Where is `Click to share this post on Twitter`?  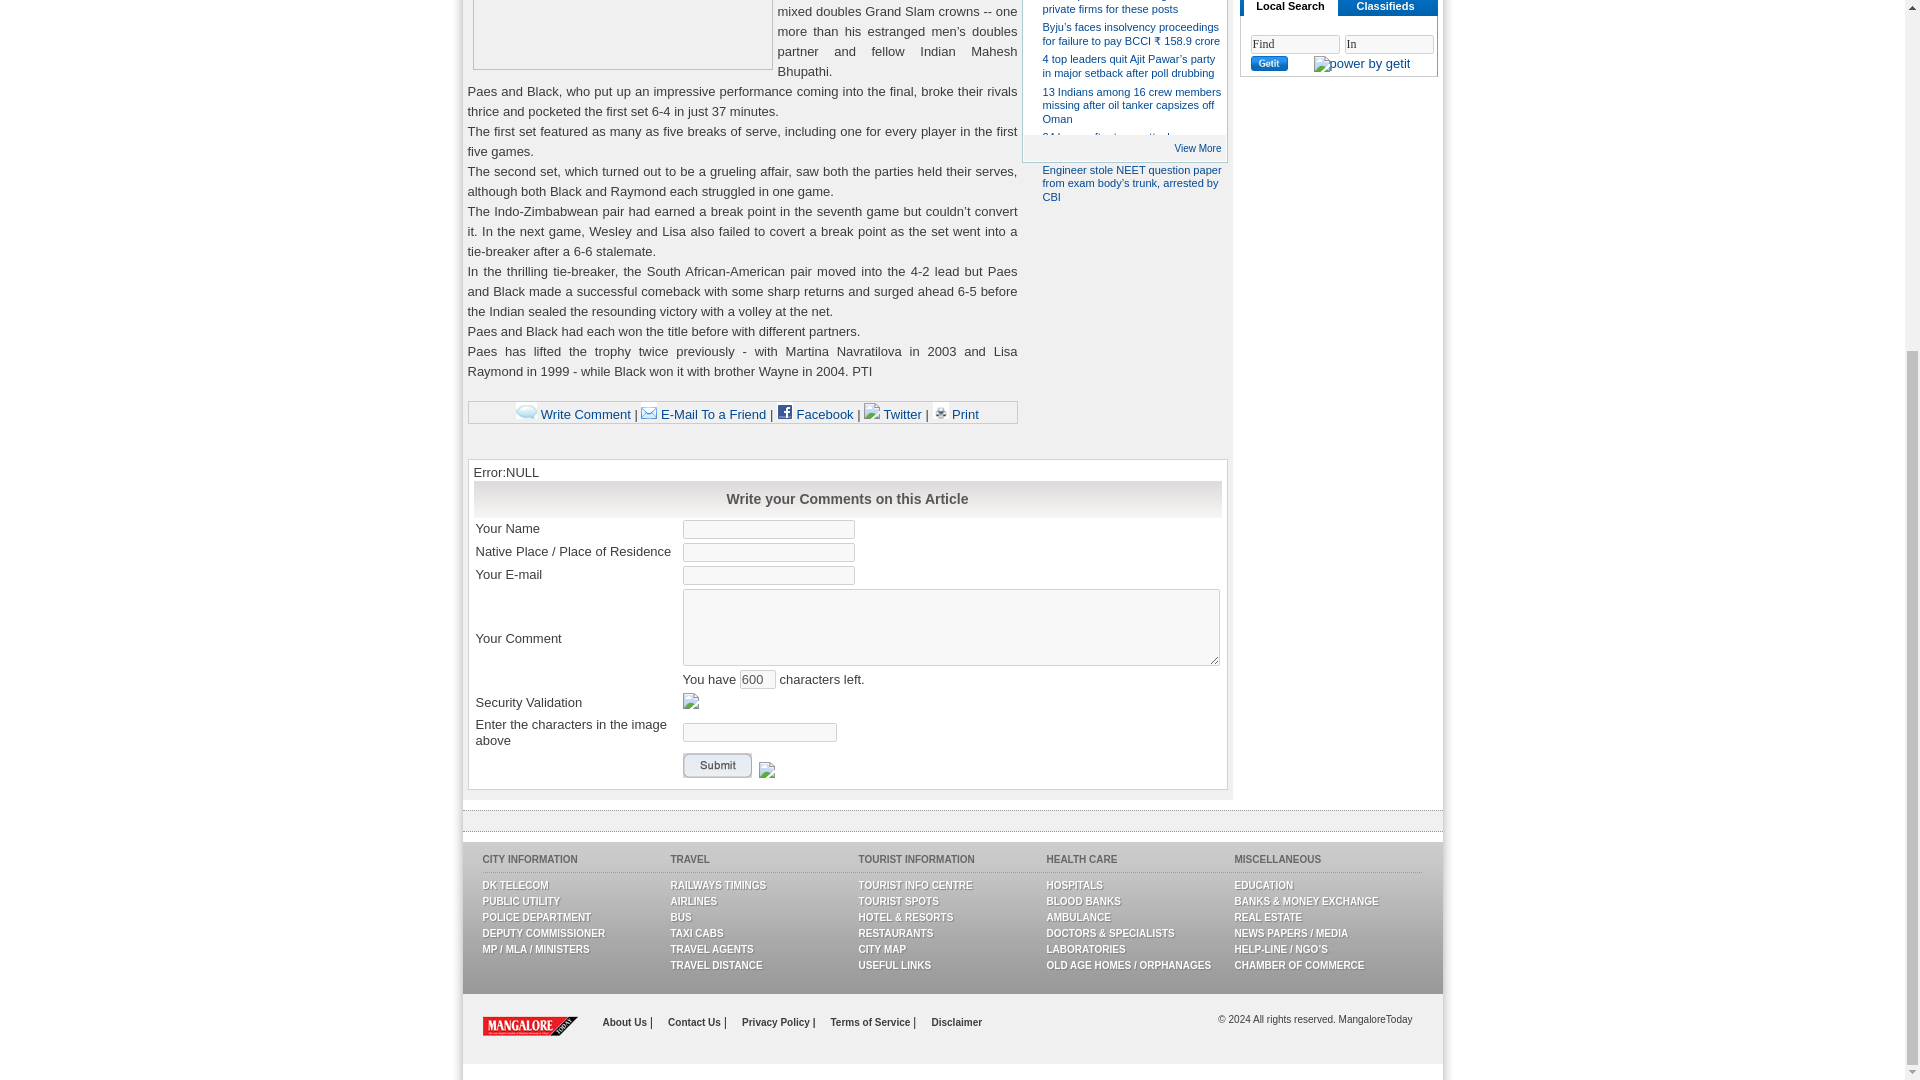
Click to share this post on Twitter is located at coordinates (894, 414).